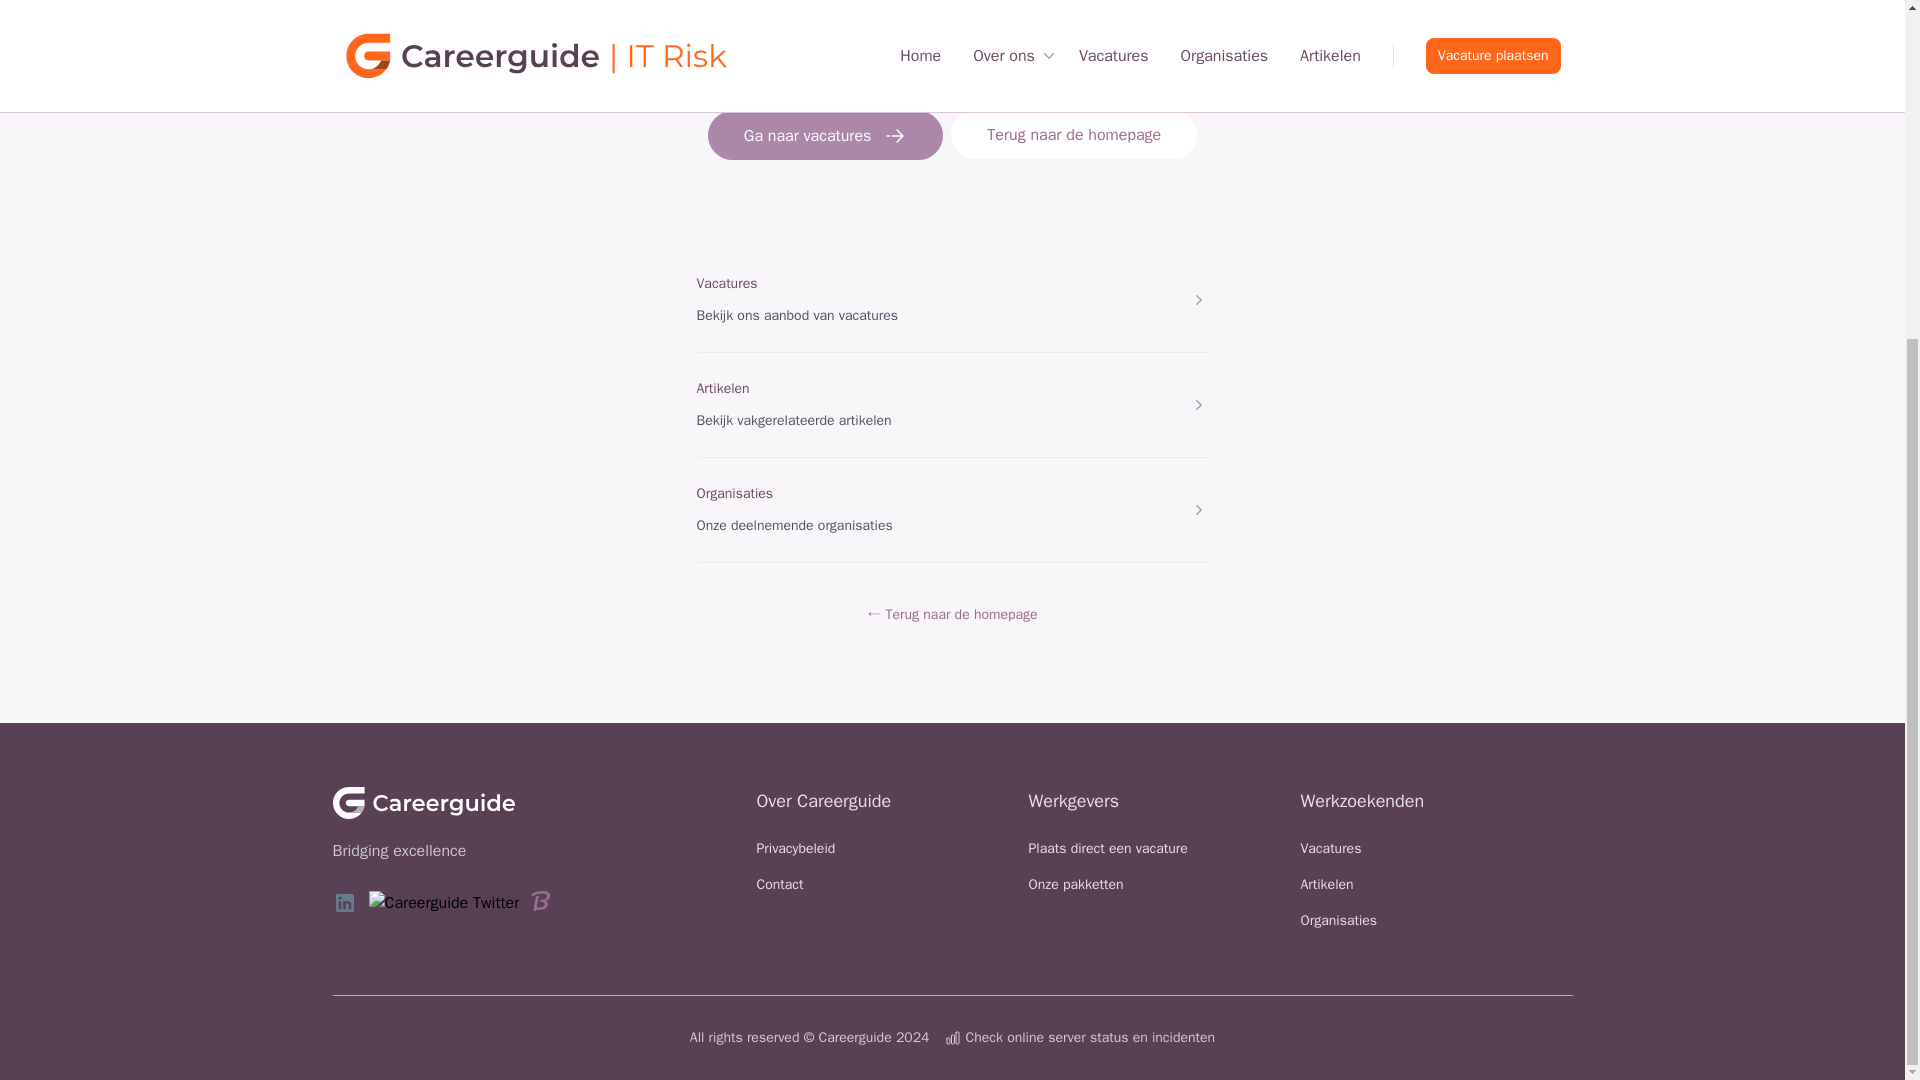 This screenshot has height=1080, width=1920. What do you see at coordinates (1338, 920) in the screenshot?
I see `Organisaties` at bounding box center [1338, 920].